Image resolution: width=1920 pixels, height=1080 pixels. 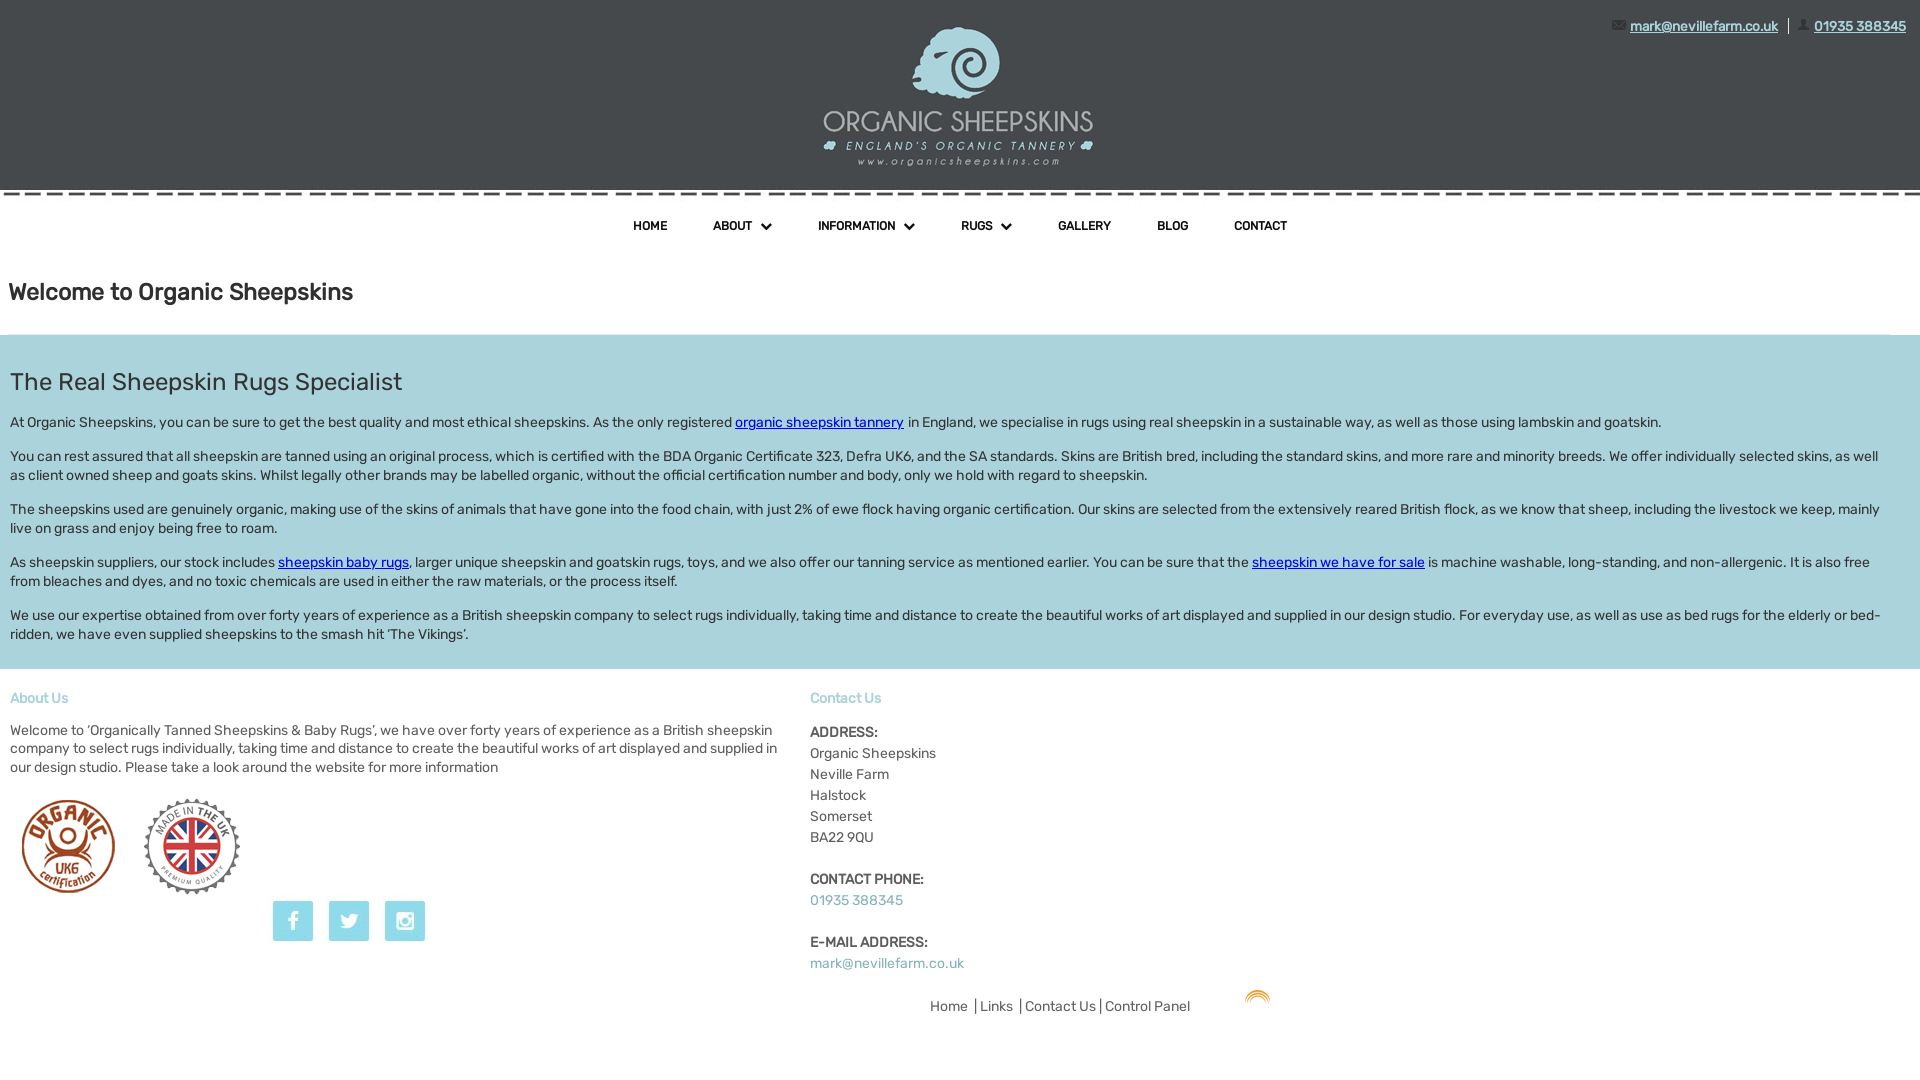 I want to click on 01935 388345, so click(x=1860, y=26).